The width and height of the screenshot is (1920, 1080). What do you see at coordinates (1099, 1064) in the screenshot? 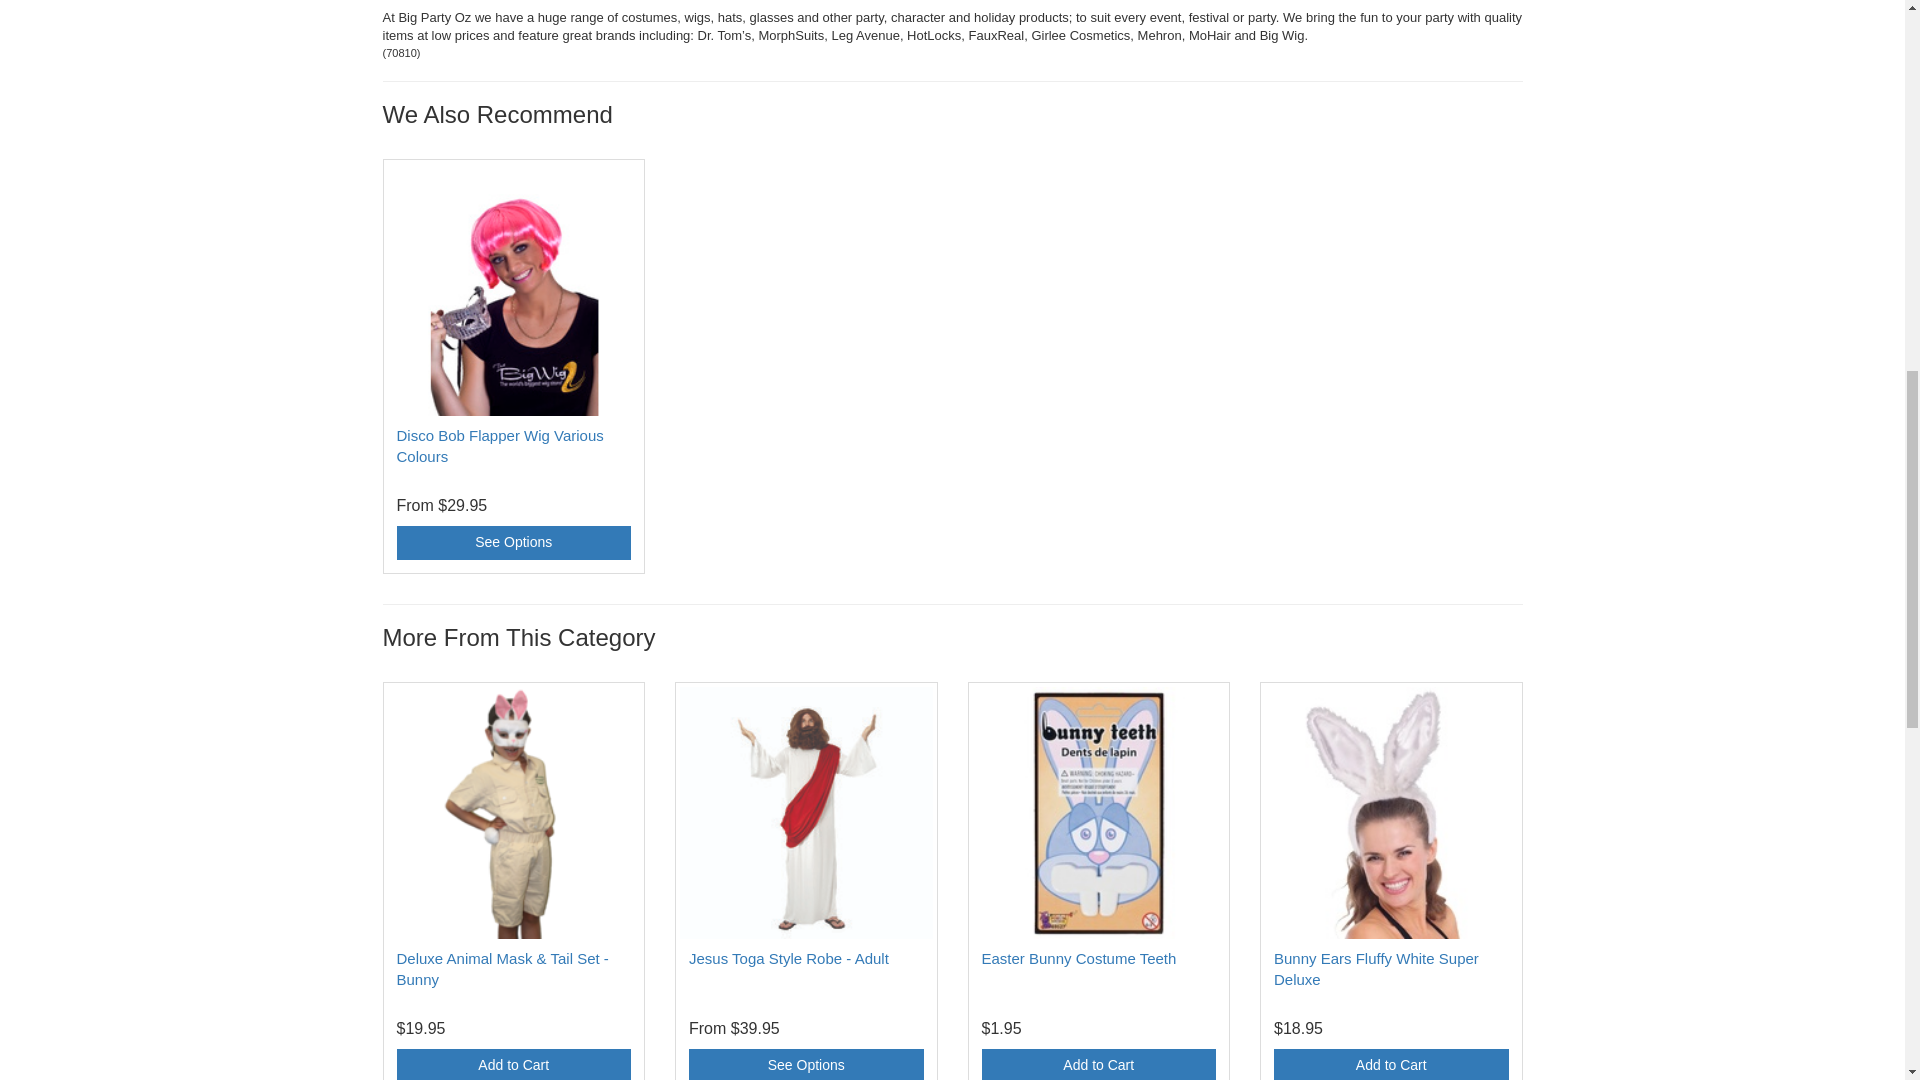
I see `Add to Cart` at bounding box center [1099, 1064].